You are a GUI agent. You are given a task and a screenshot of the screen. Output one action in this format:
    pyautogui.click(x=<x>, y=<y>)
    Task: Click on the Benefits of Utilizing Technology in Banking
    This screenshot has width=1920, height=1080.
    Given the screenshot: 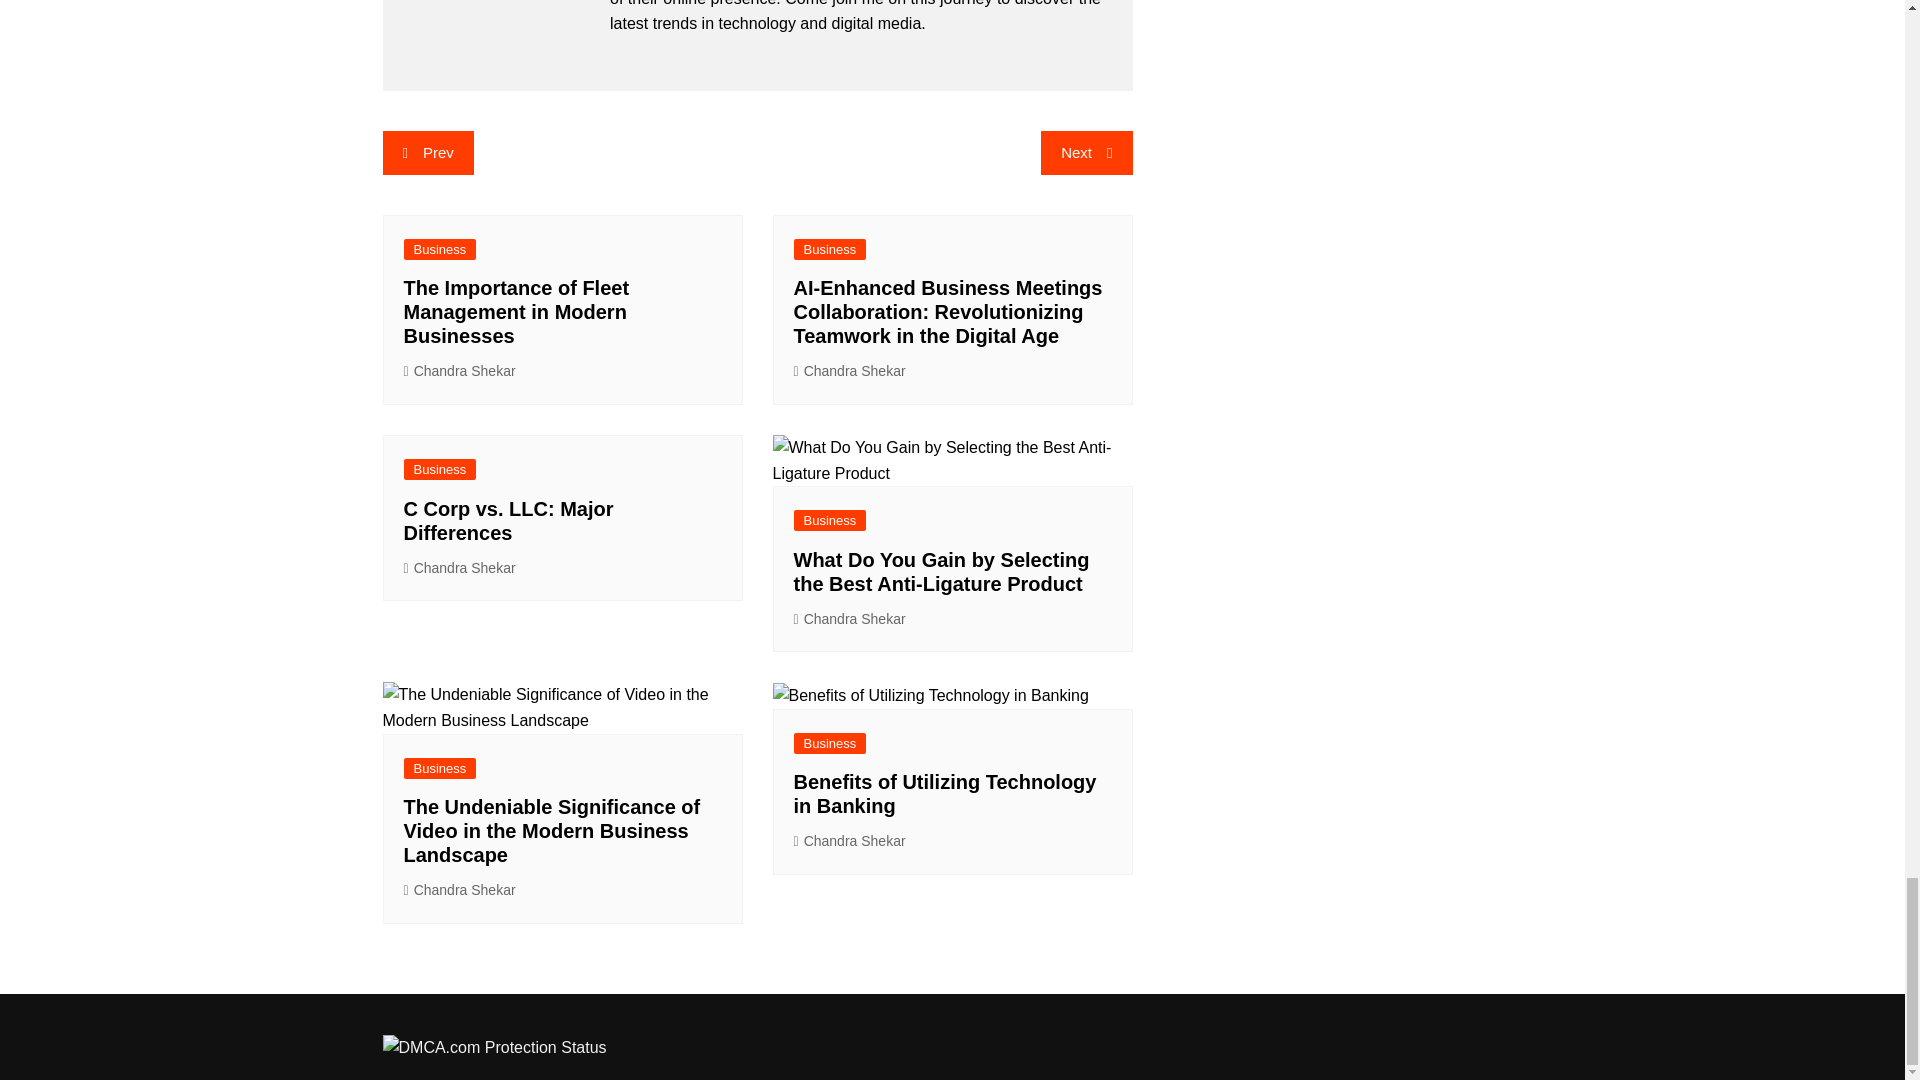 What is the action you would take?
    pyautogui.click(x=945, y=794)
    